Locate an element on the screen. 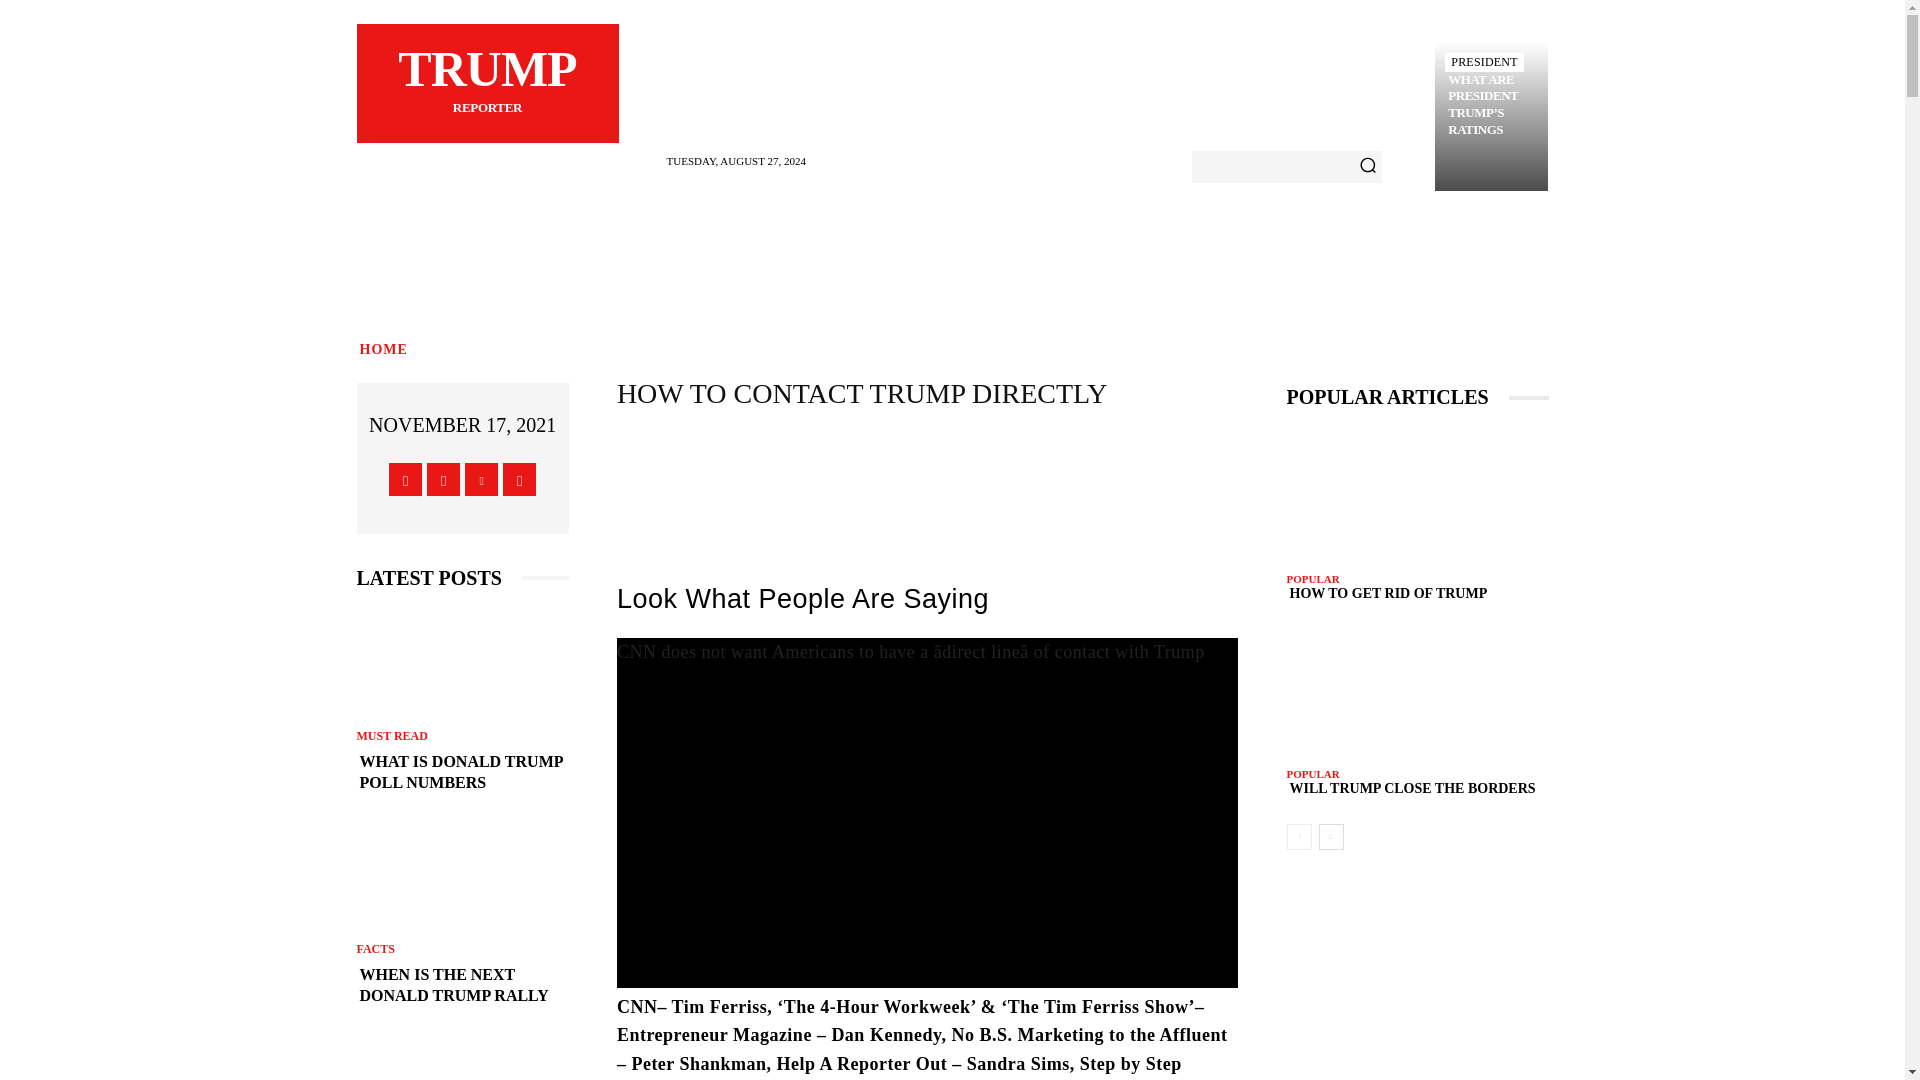  Twitter is located at coordinates (462, 986).